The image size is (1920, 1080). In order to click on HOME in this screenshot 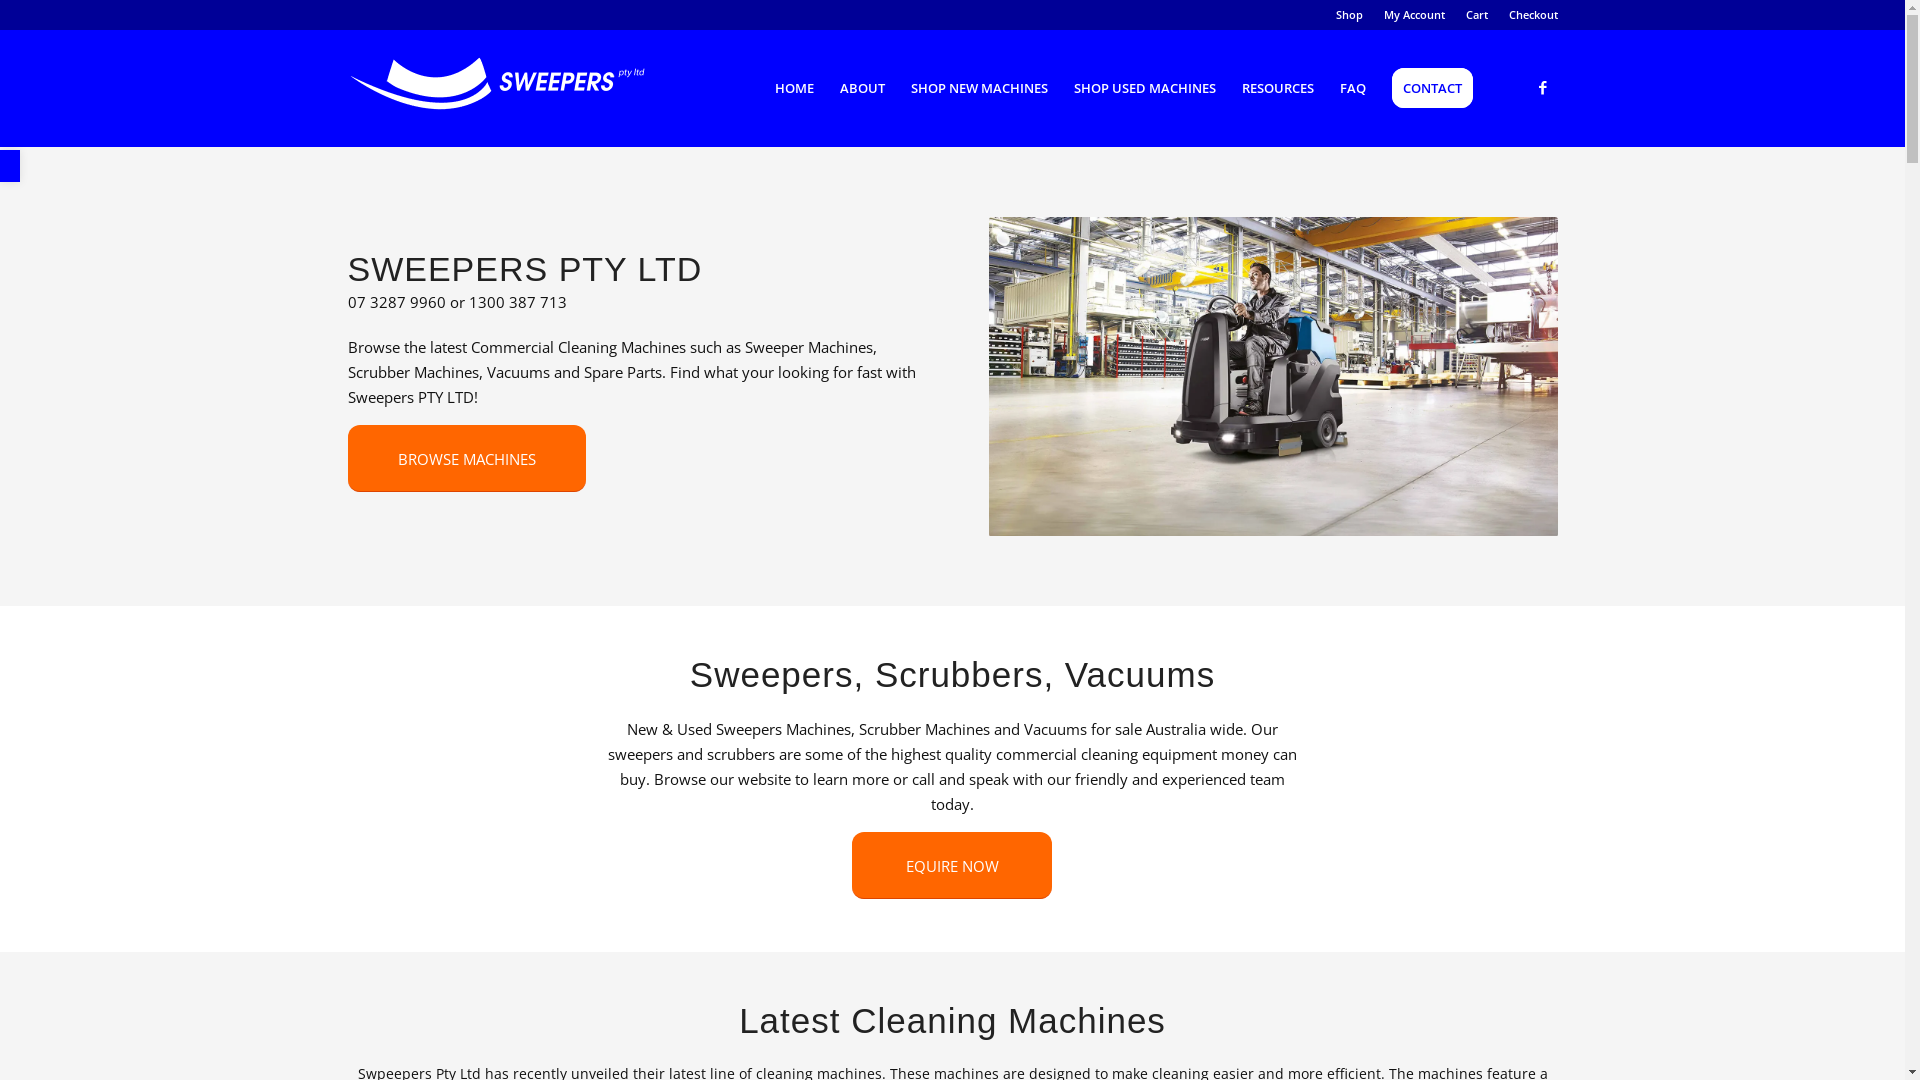, I will do `click(794, 88)`.